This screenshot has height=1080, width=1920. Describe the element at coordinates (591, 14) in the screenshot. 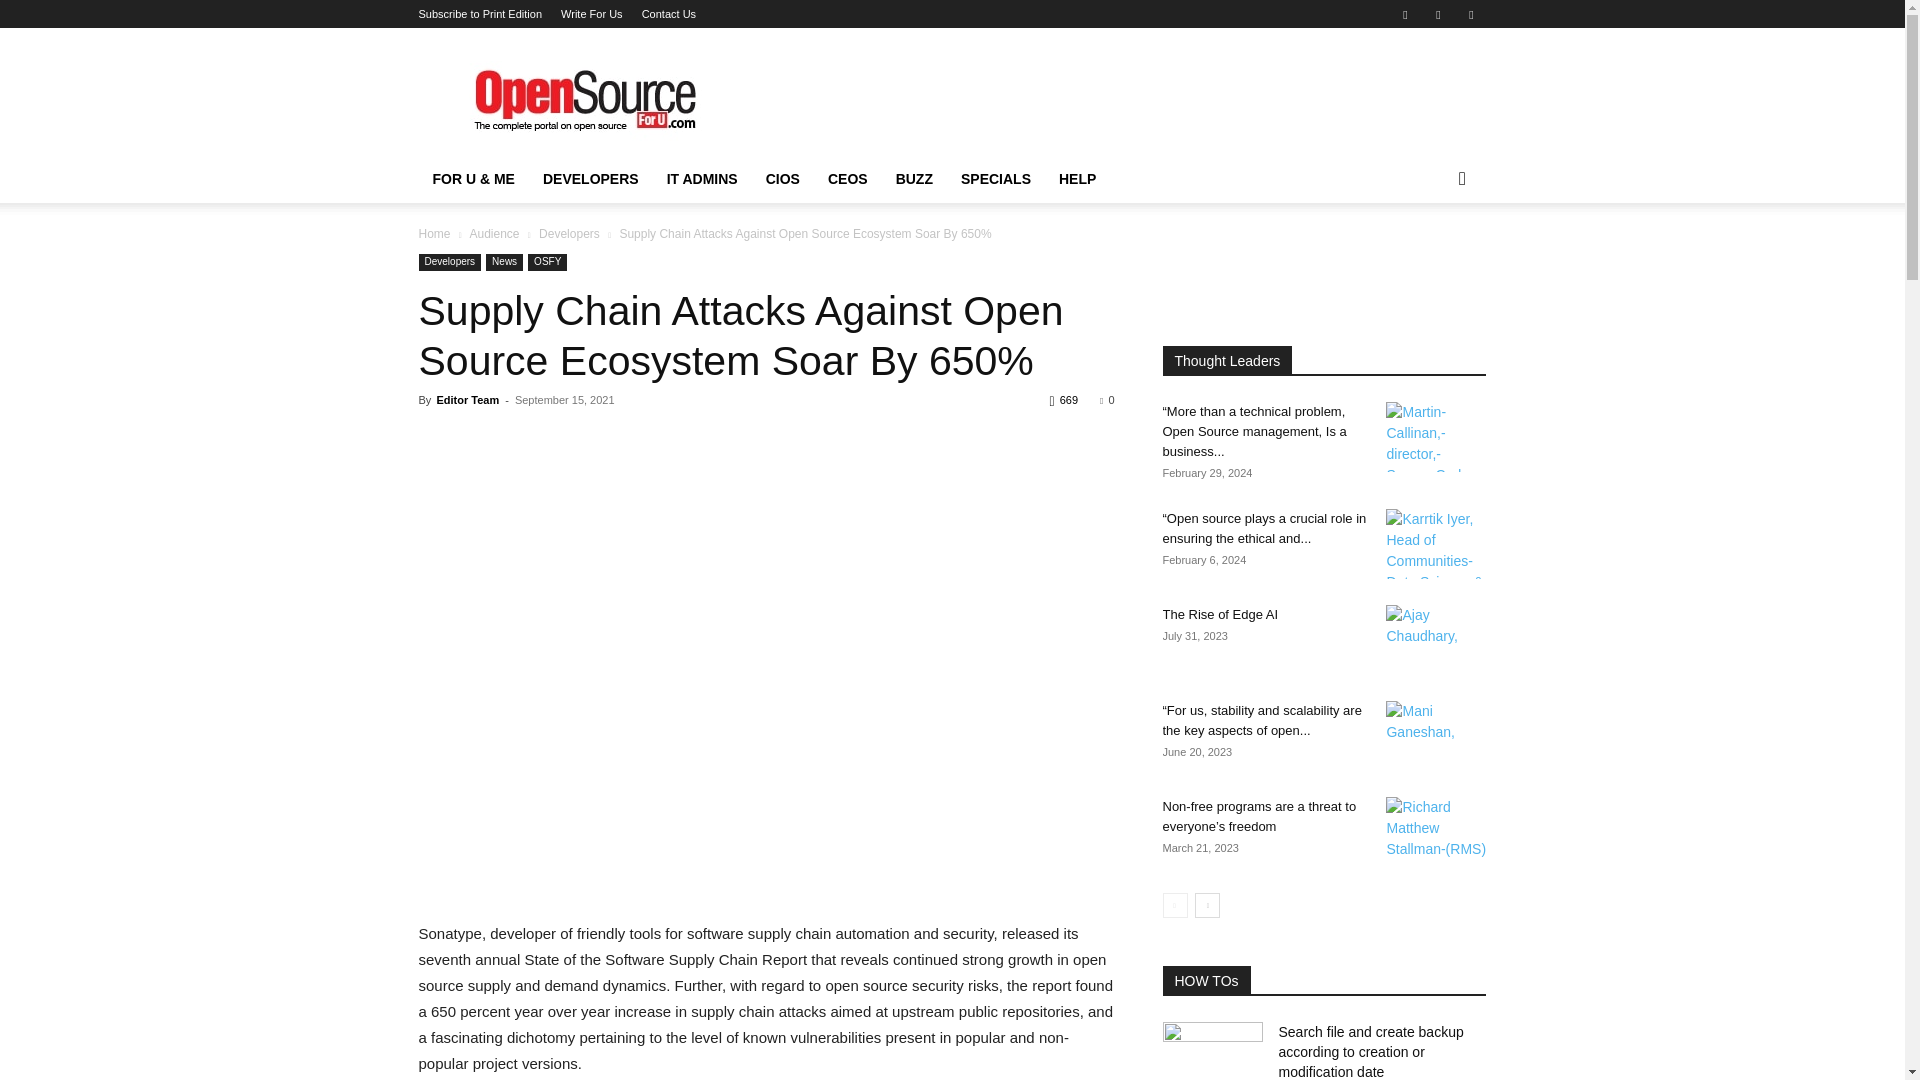

I see `Write For Us` at that location.